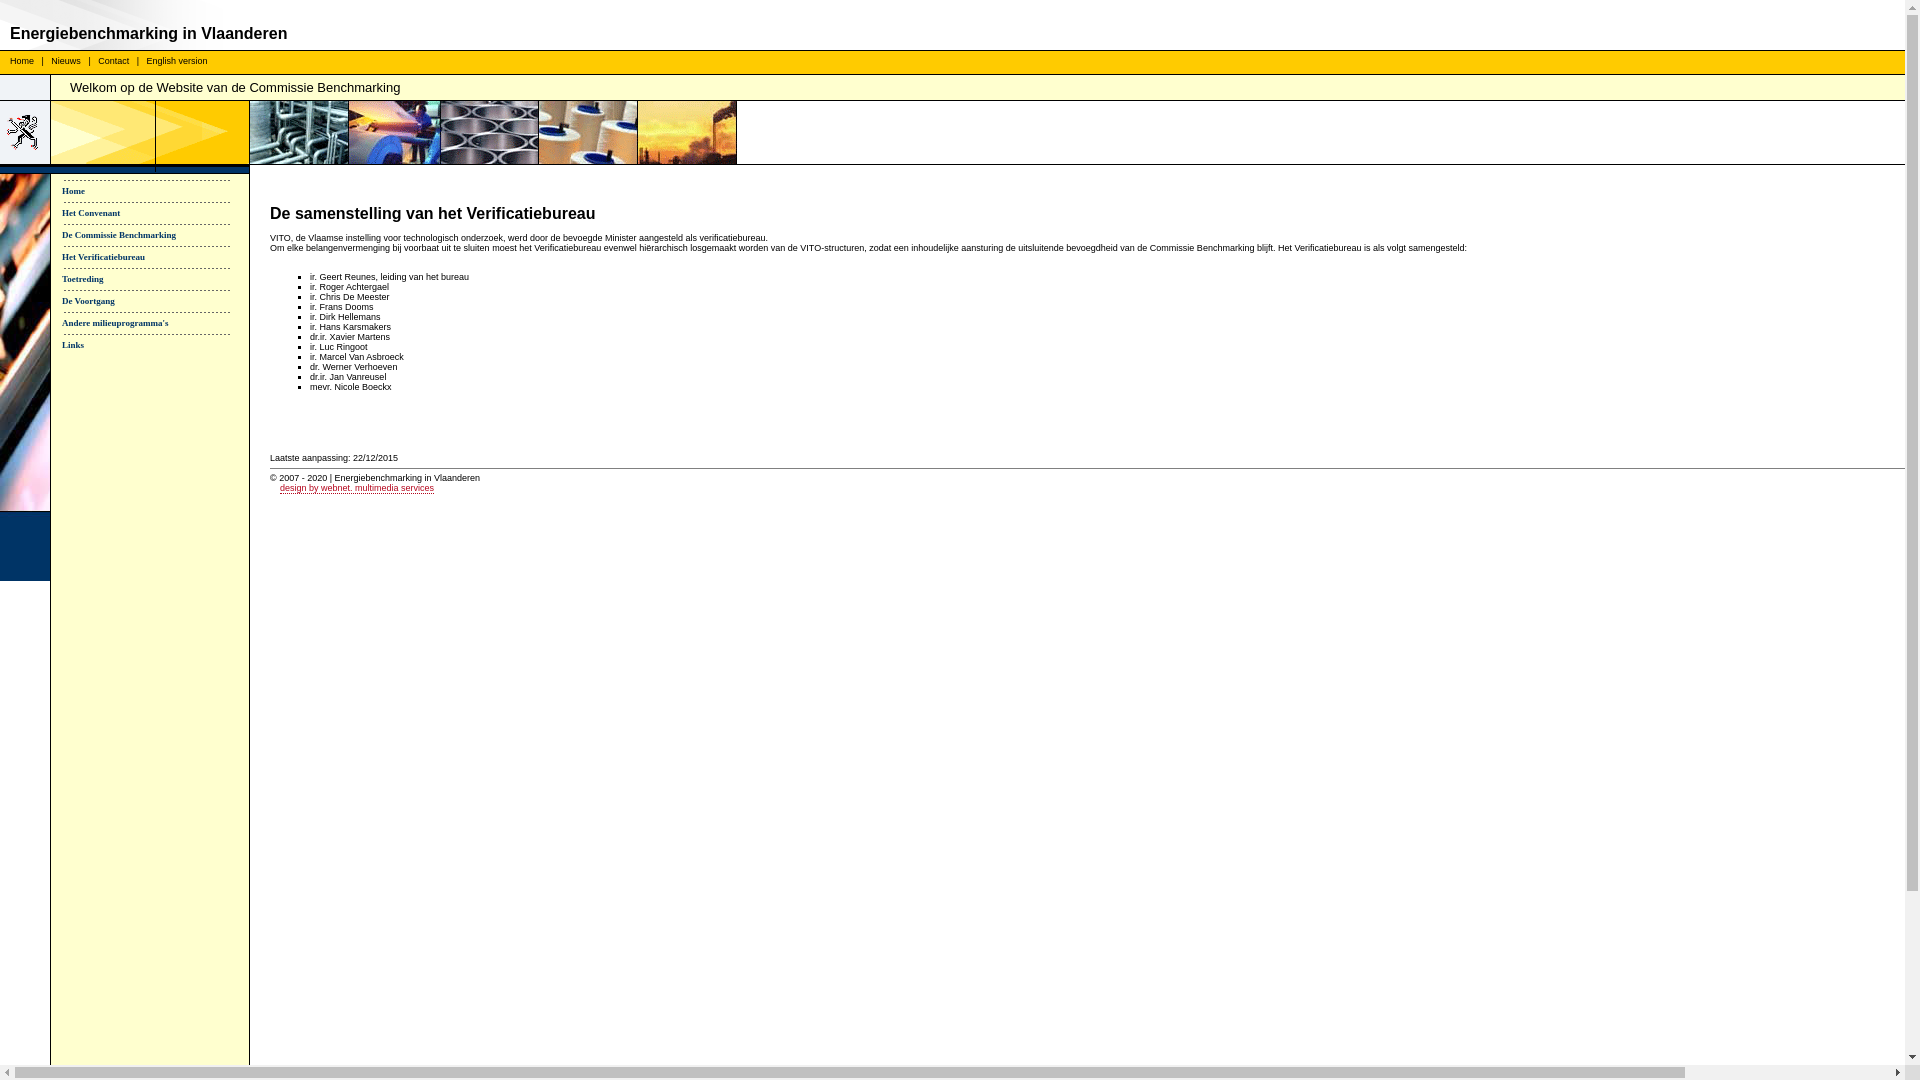 This screenshot has height=1080, width=1920. I want to click on Nieuws, so click(66, 61).